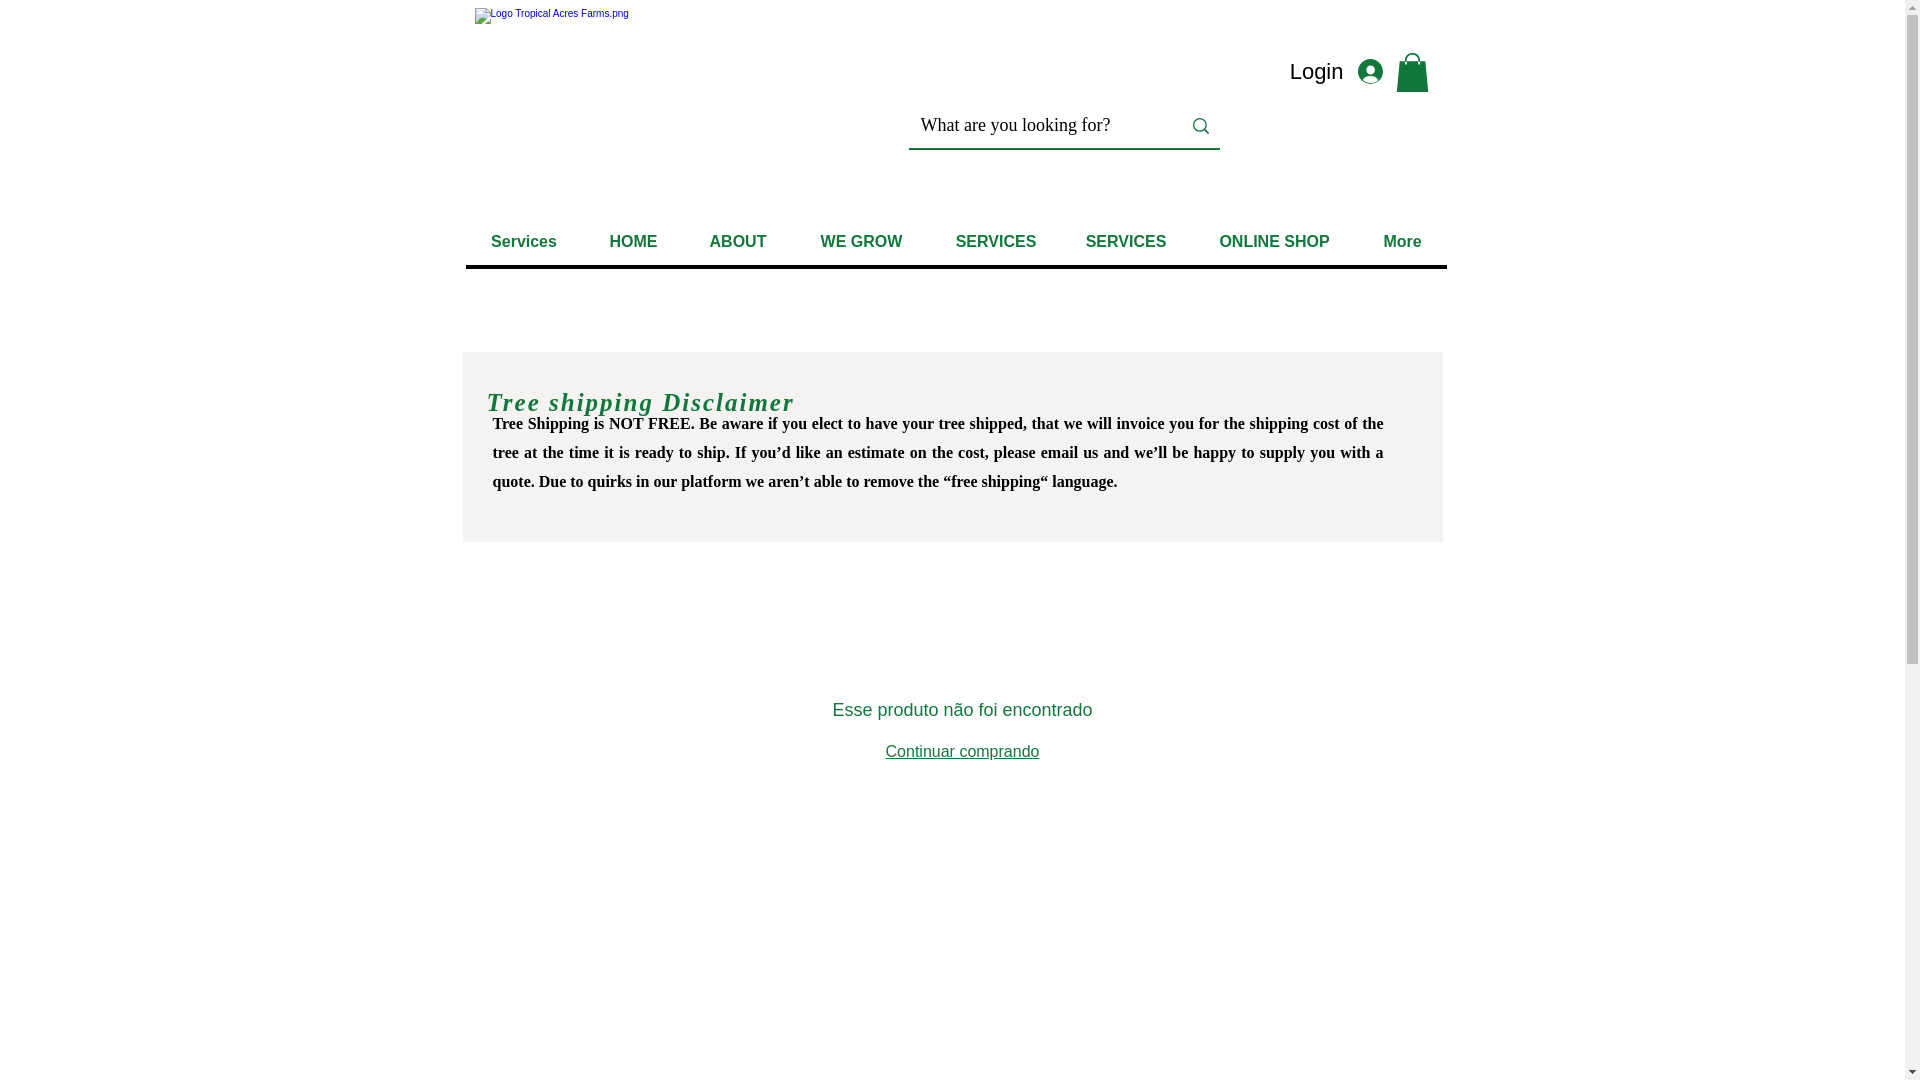 The image size is (1920, 1080). I want to click on Login, so click(1346, 72).